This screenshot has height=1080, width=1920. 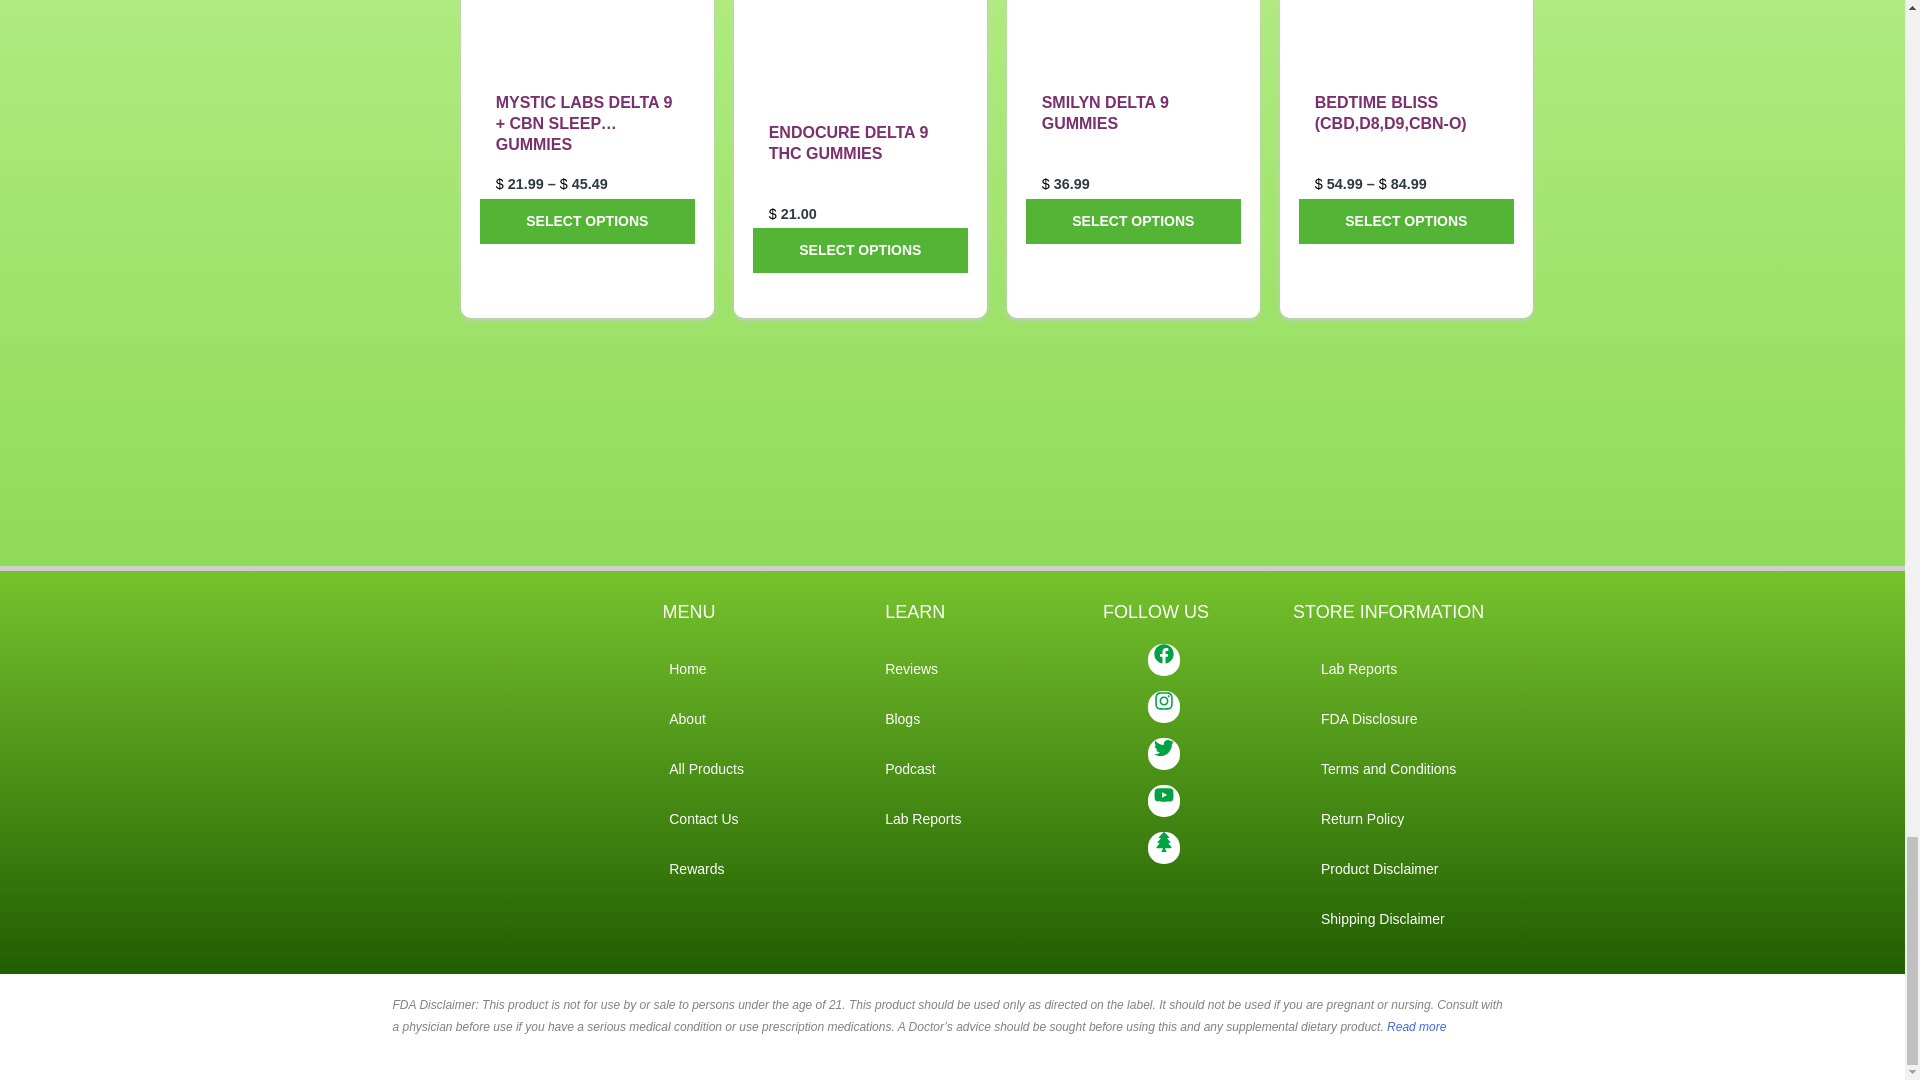 I want to click on Contact Us, so click(x=706, y=818).